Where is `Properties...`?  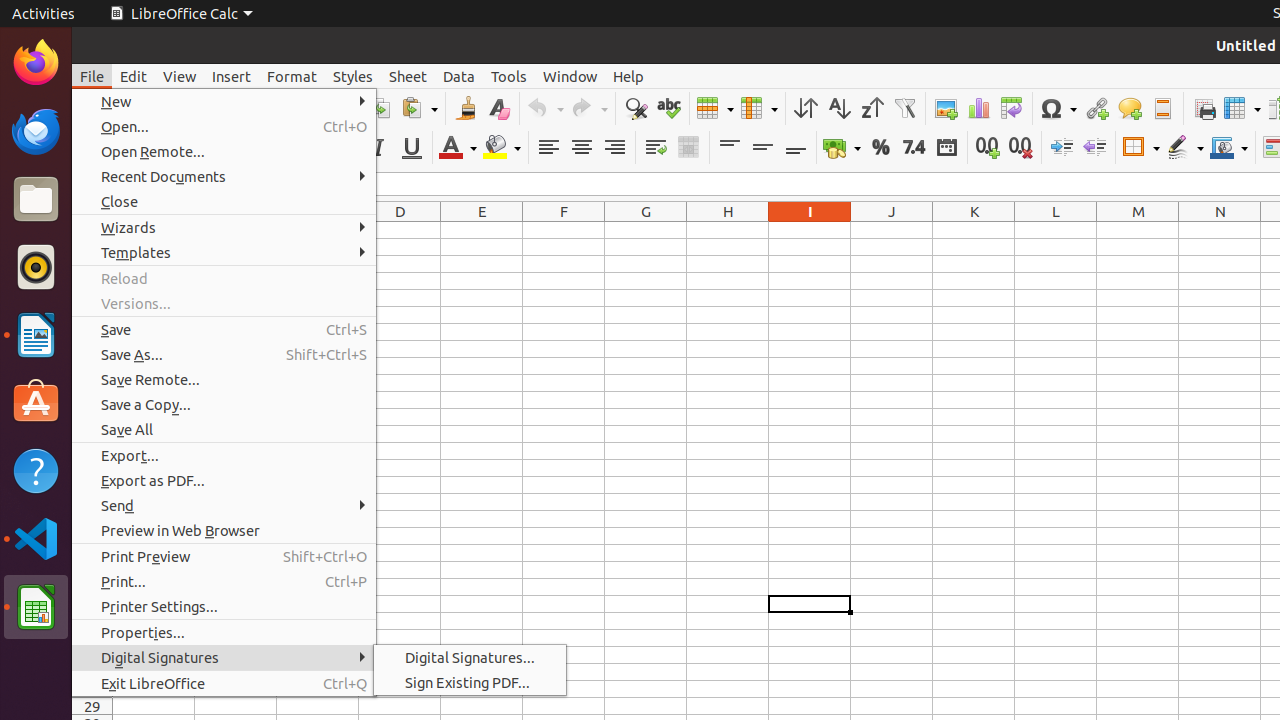
Properties... is located at coordinates (224, 632).